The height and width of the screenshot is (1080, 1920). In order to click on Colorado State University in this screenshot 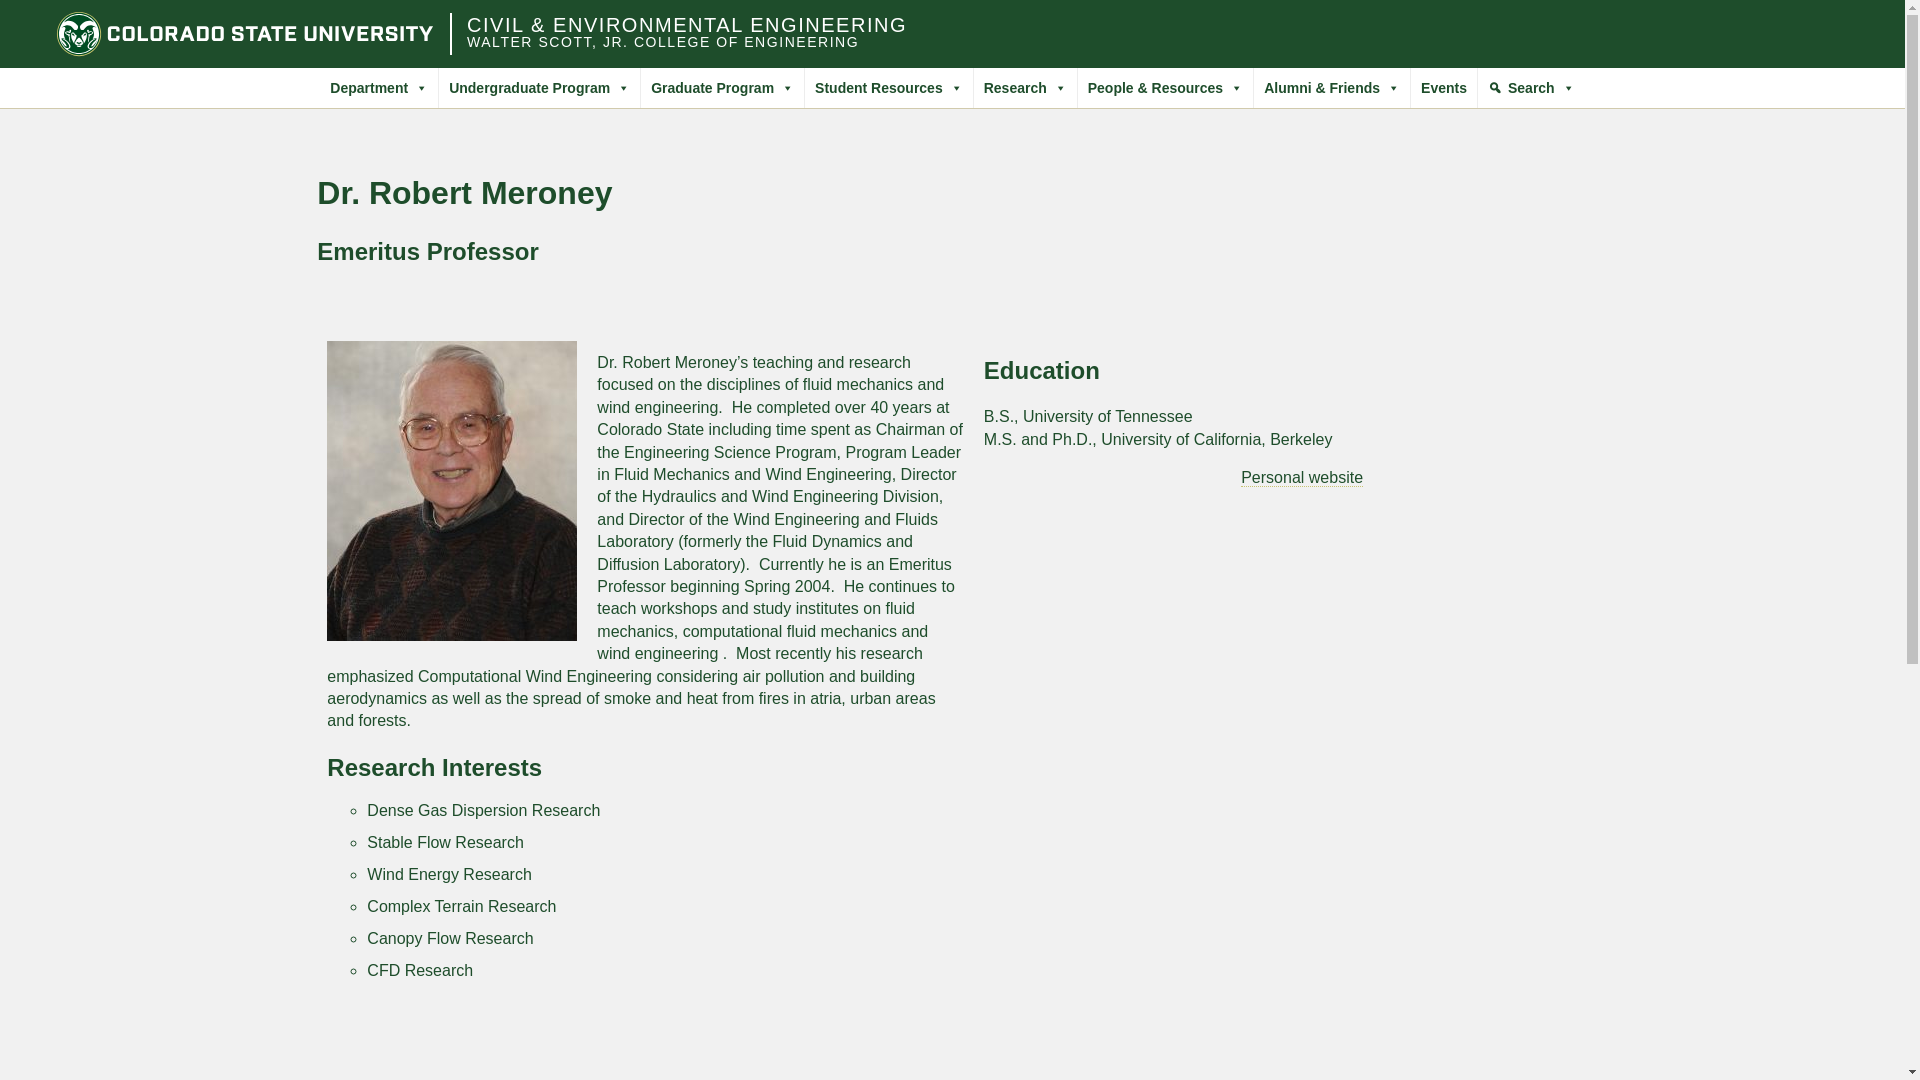, I will do `click(245, 34)`.